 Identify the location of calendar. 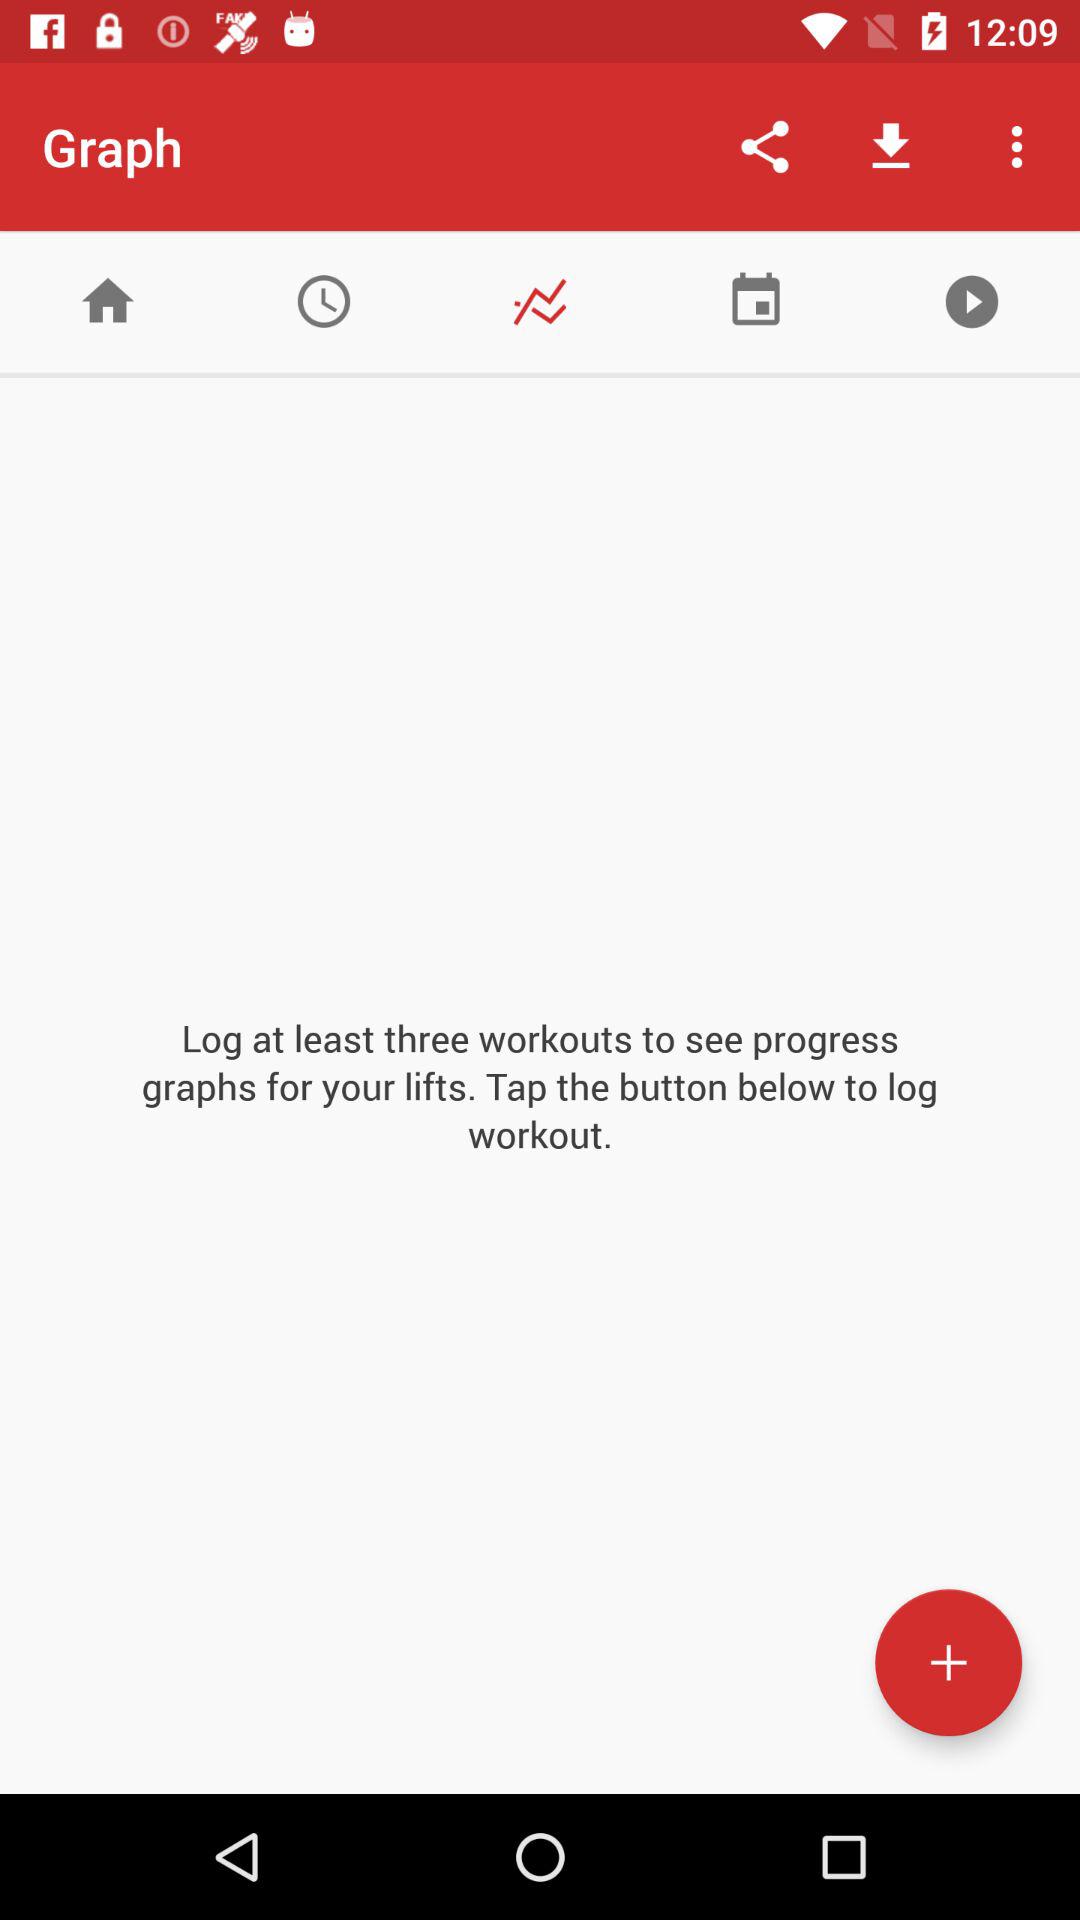
(756, 302).